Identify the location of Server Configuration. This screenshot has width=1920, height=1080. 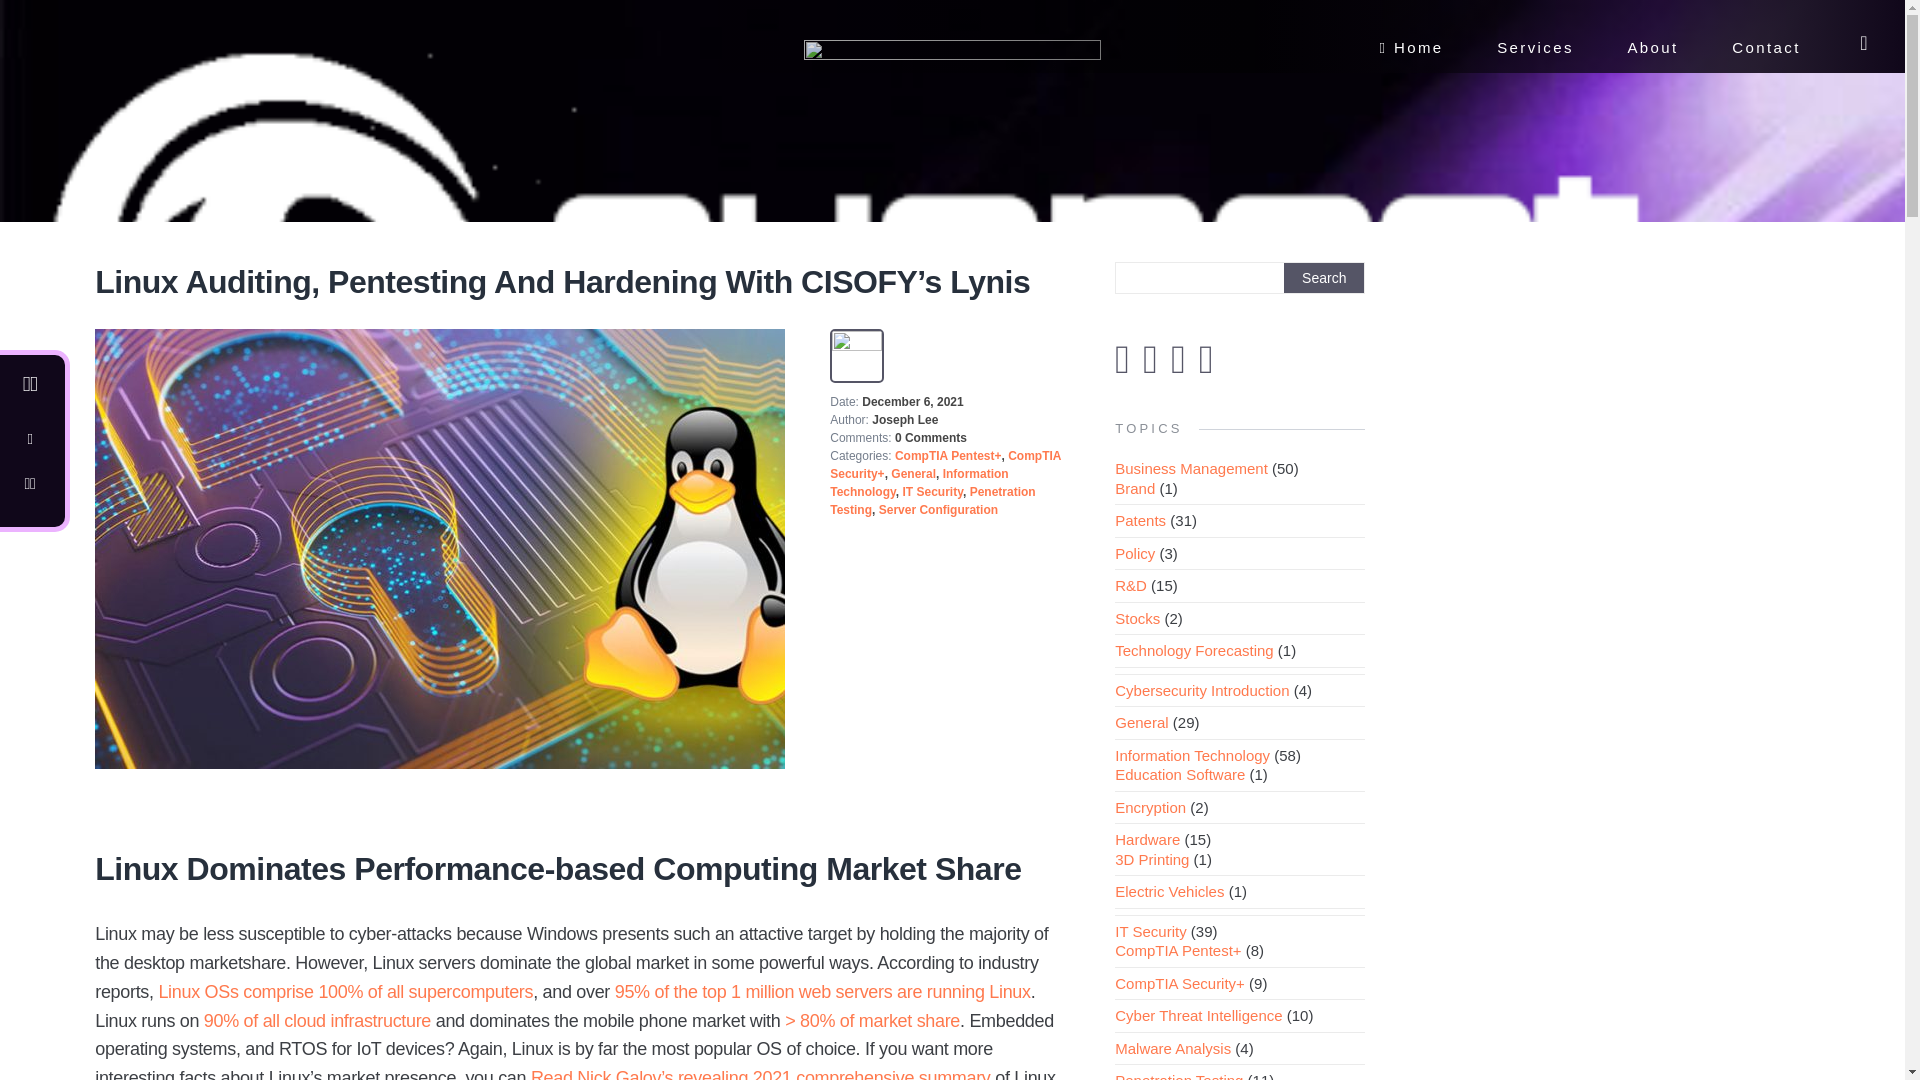
(938, 510).